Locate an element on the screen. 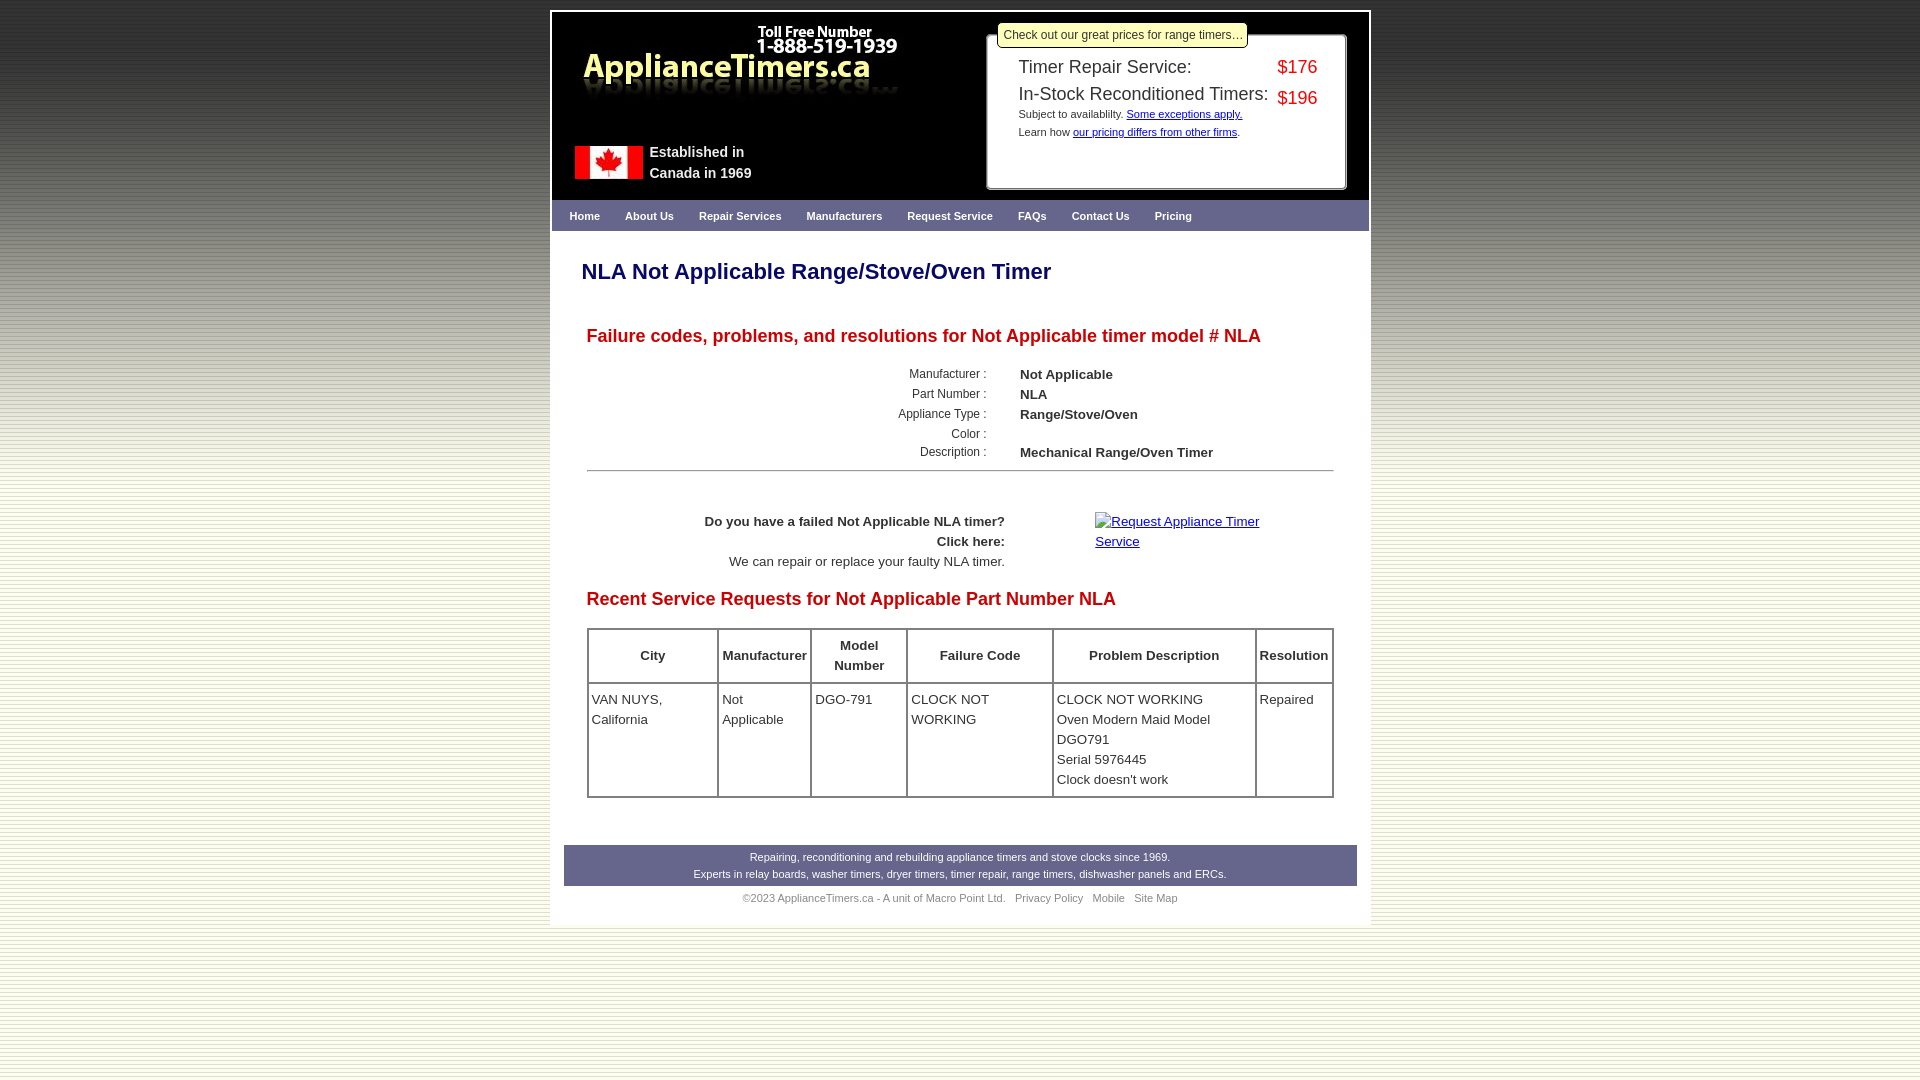 This screenshot has width=1920, height=1080. FAQs is located at coordinates (1032, 216).